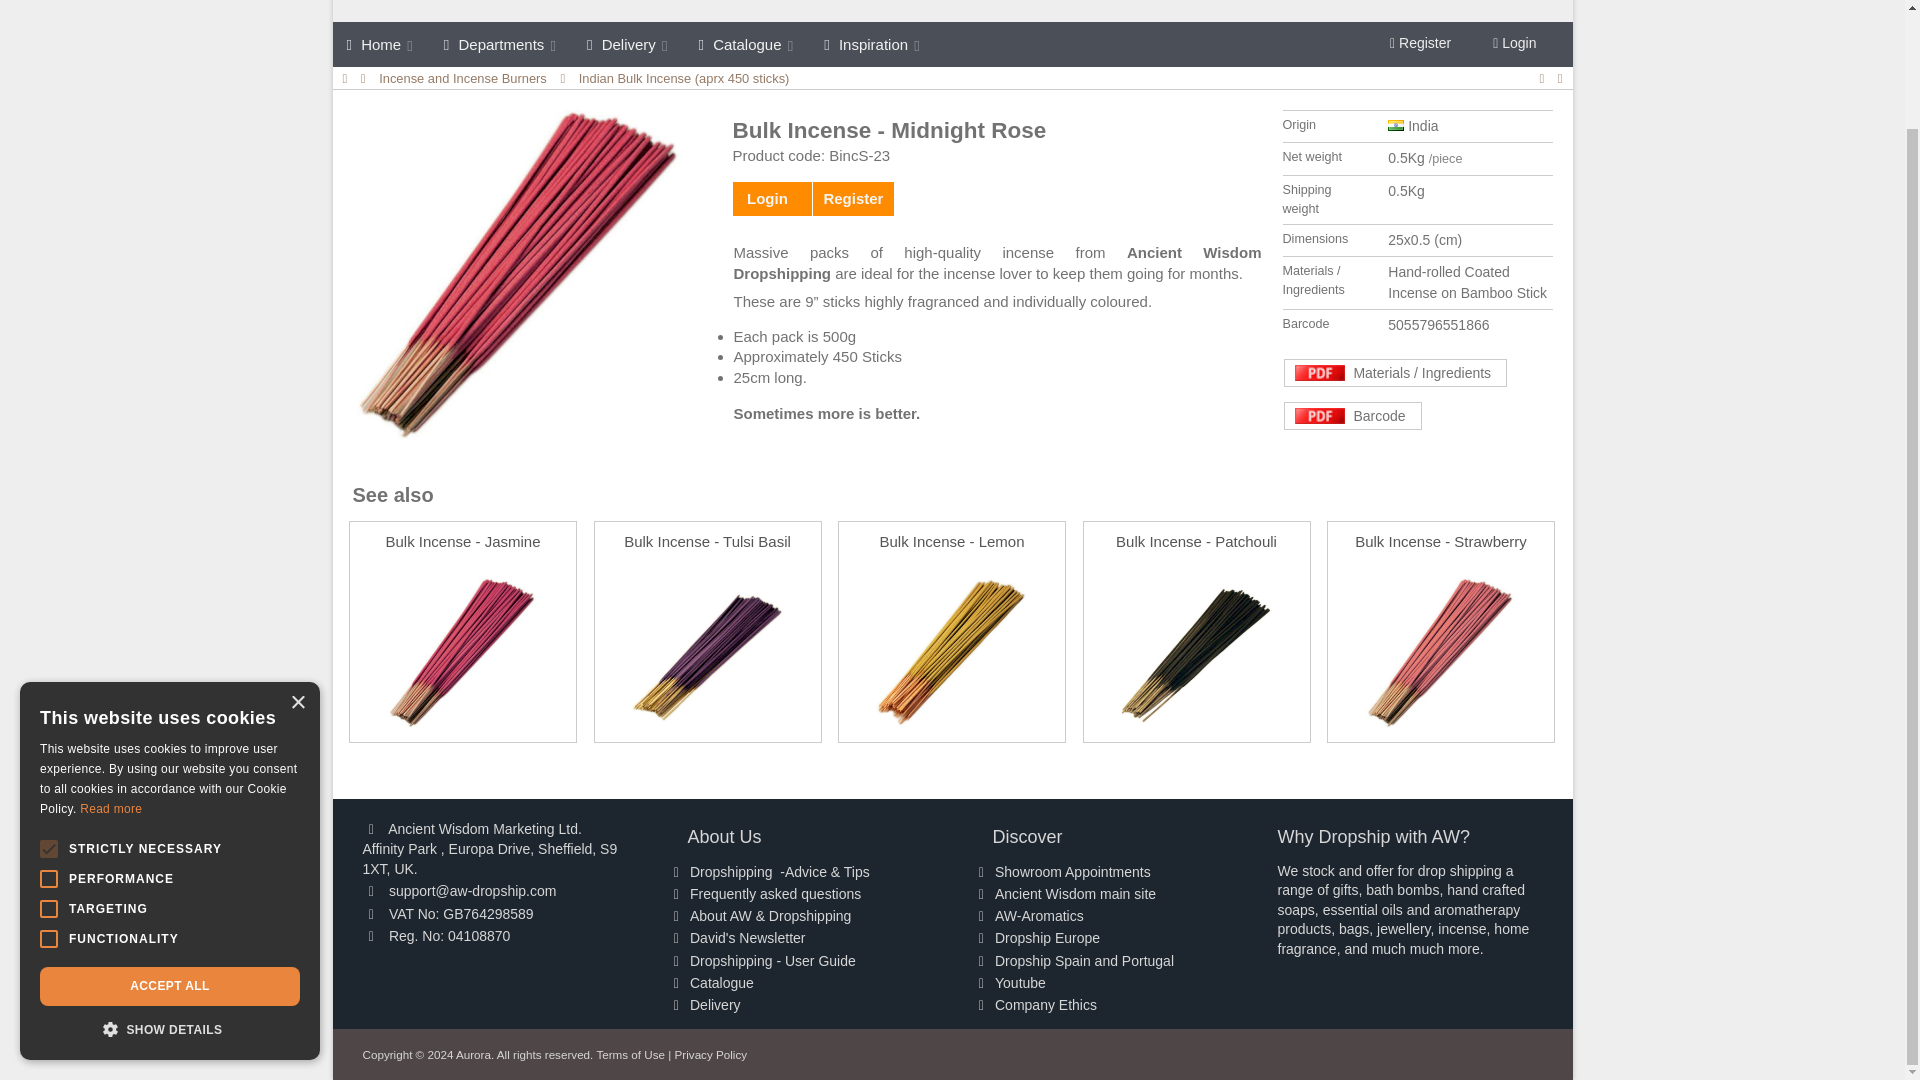 The height and width of the screenshot is (1080, 1920). I want to click on Departments, so click(501, 44).